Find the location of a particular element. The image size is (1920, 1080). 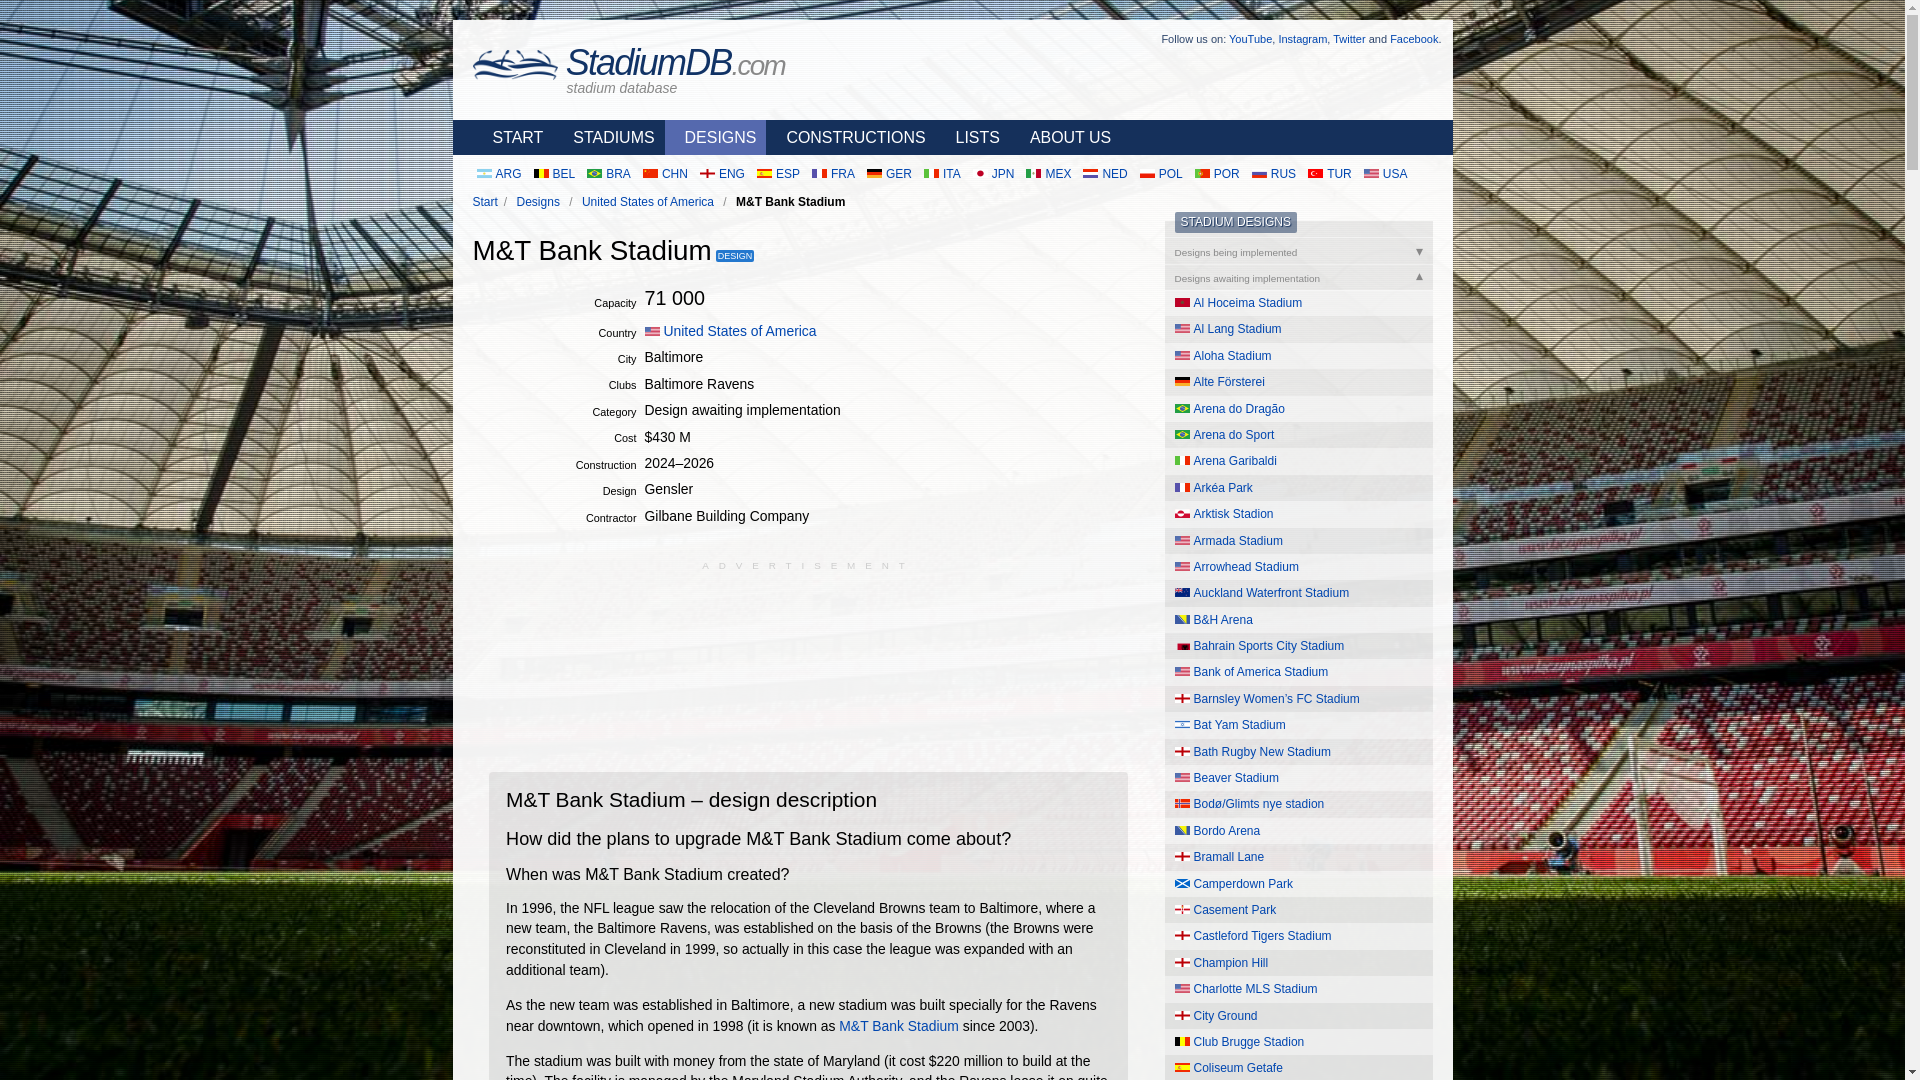

Start is located at coordinates (484, 202).